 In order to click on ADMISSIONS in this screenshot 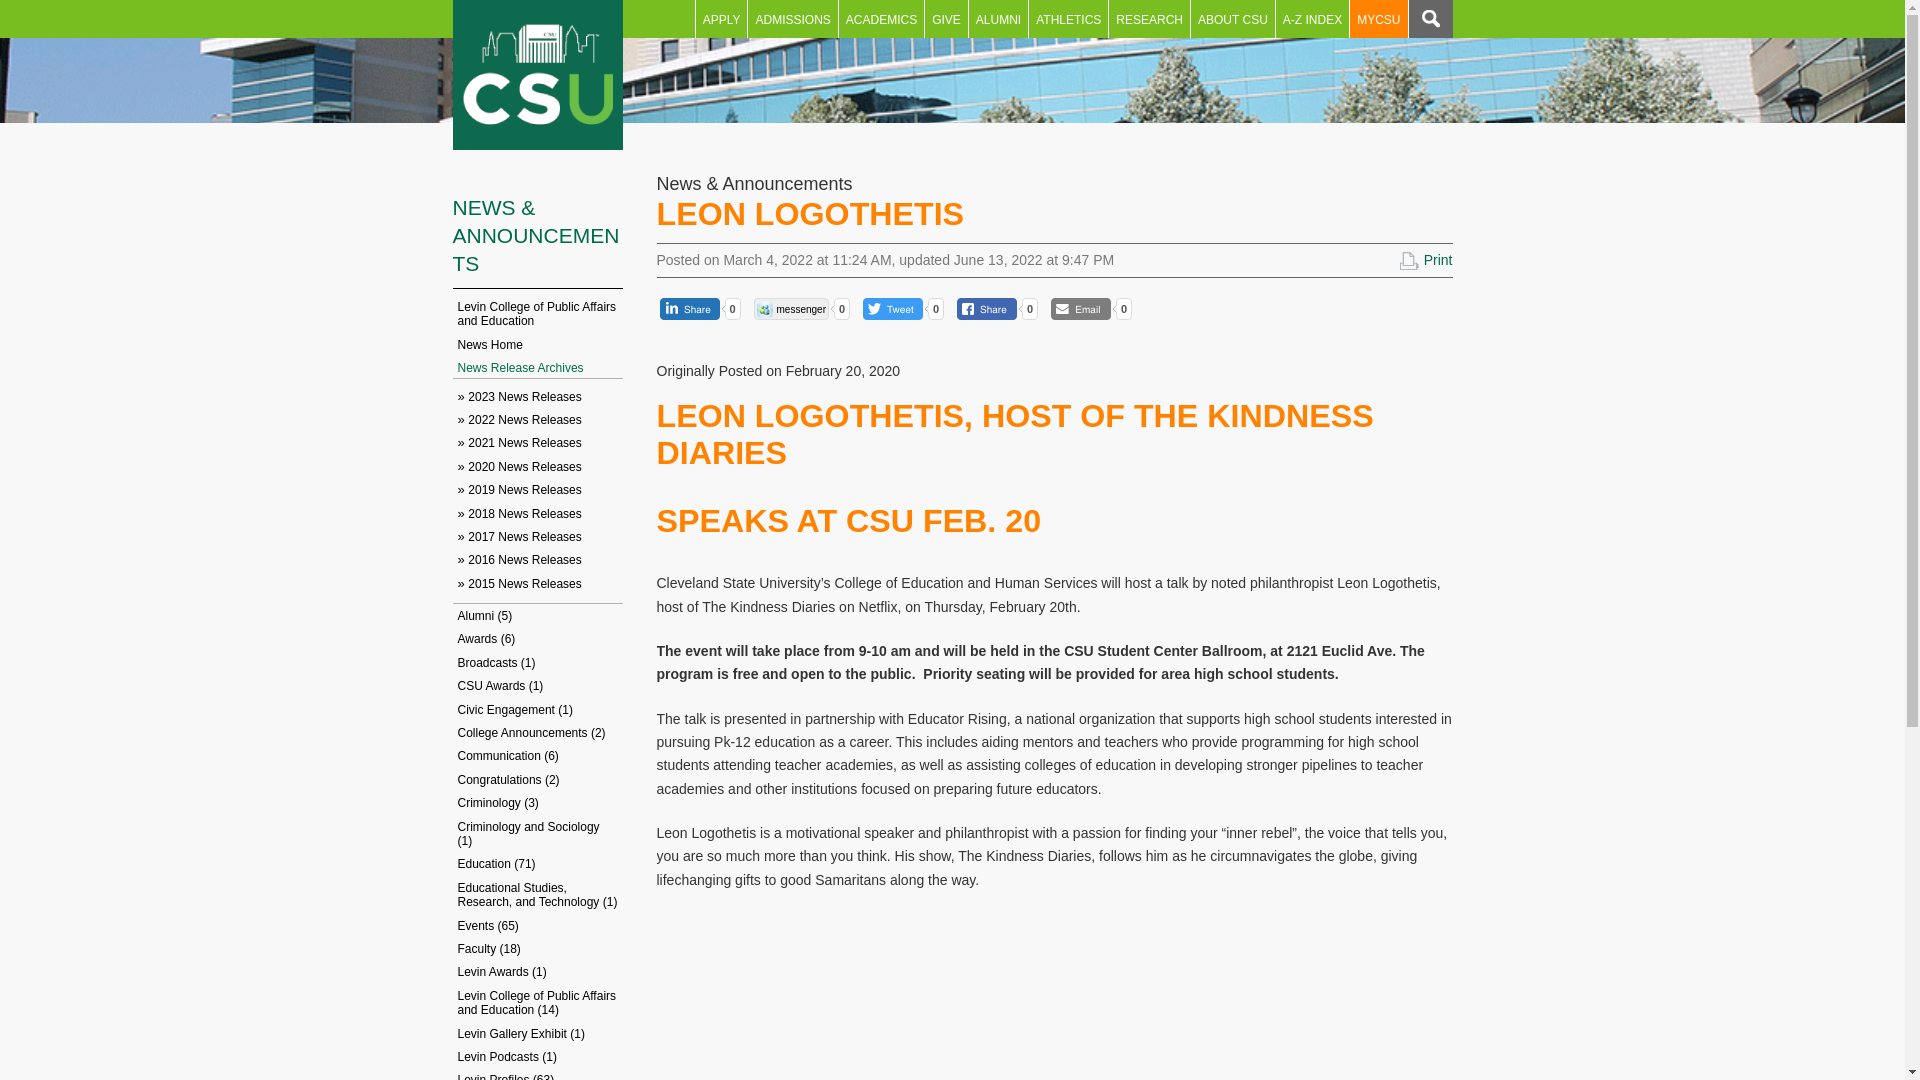, I will do `click(792, 18)`.